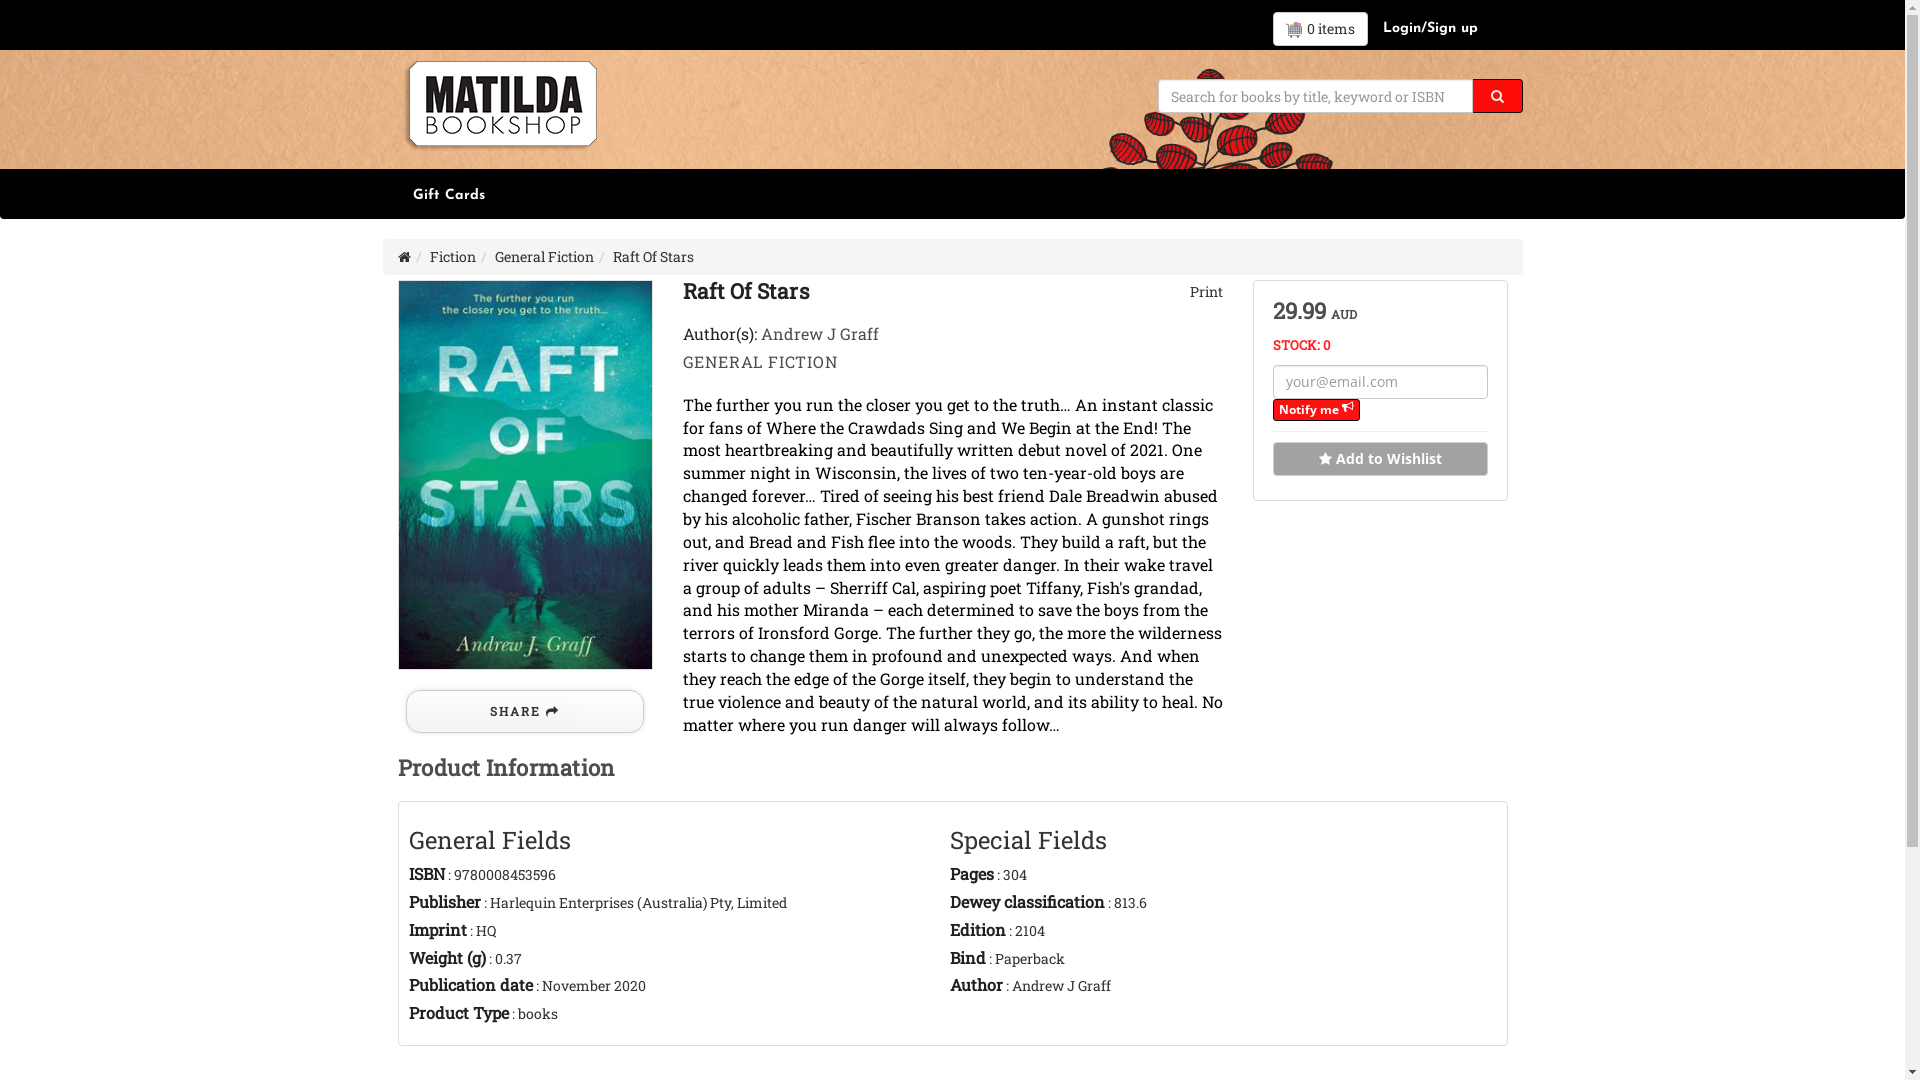 The width and height of the screenshot is (1920, 1080). What do you see at coordinates (1380, 459) in the screenshot?
I see `Add to Wishlist` at bounding box center [1380, 459].